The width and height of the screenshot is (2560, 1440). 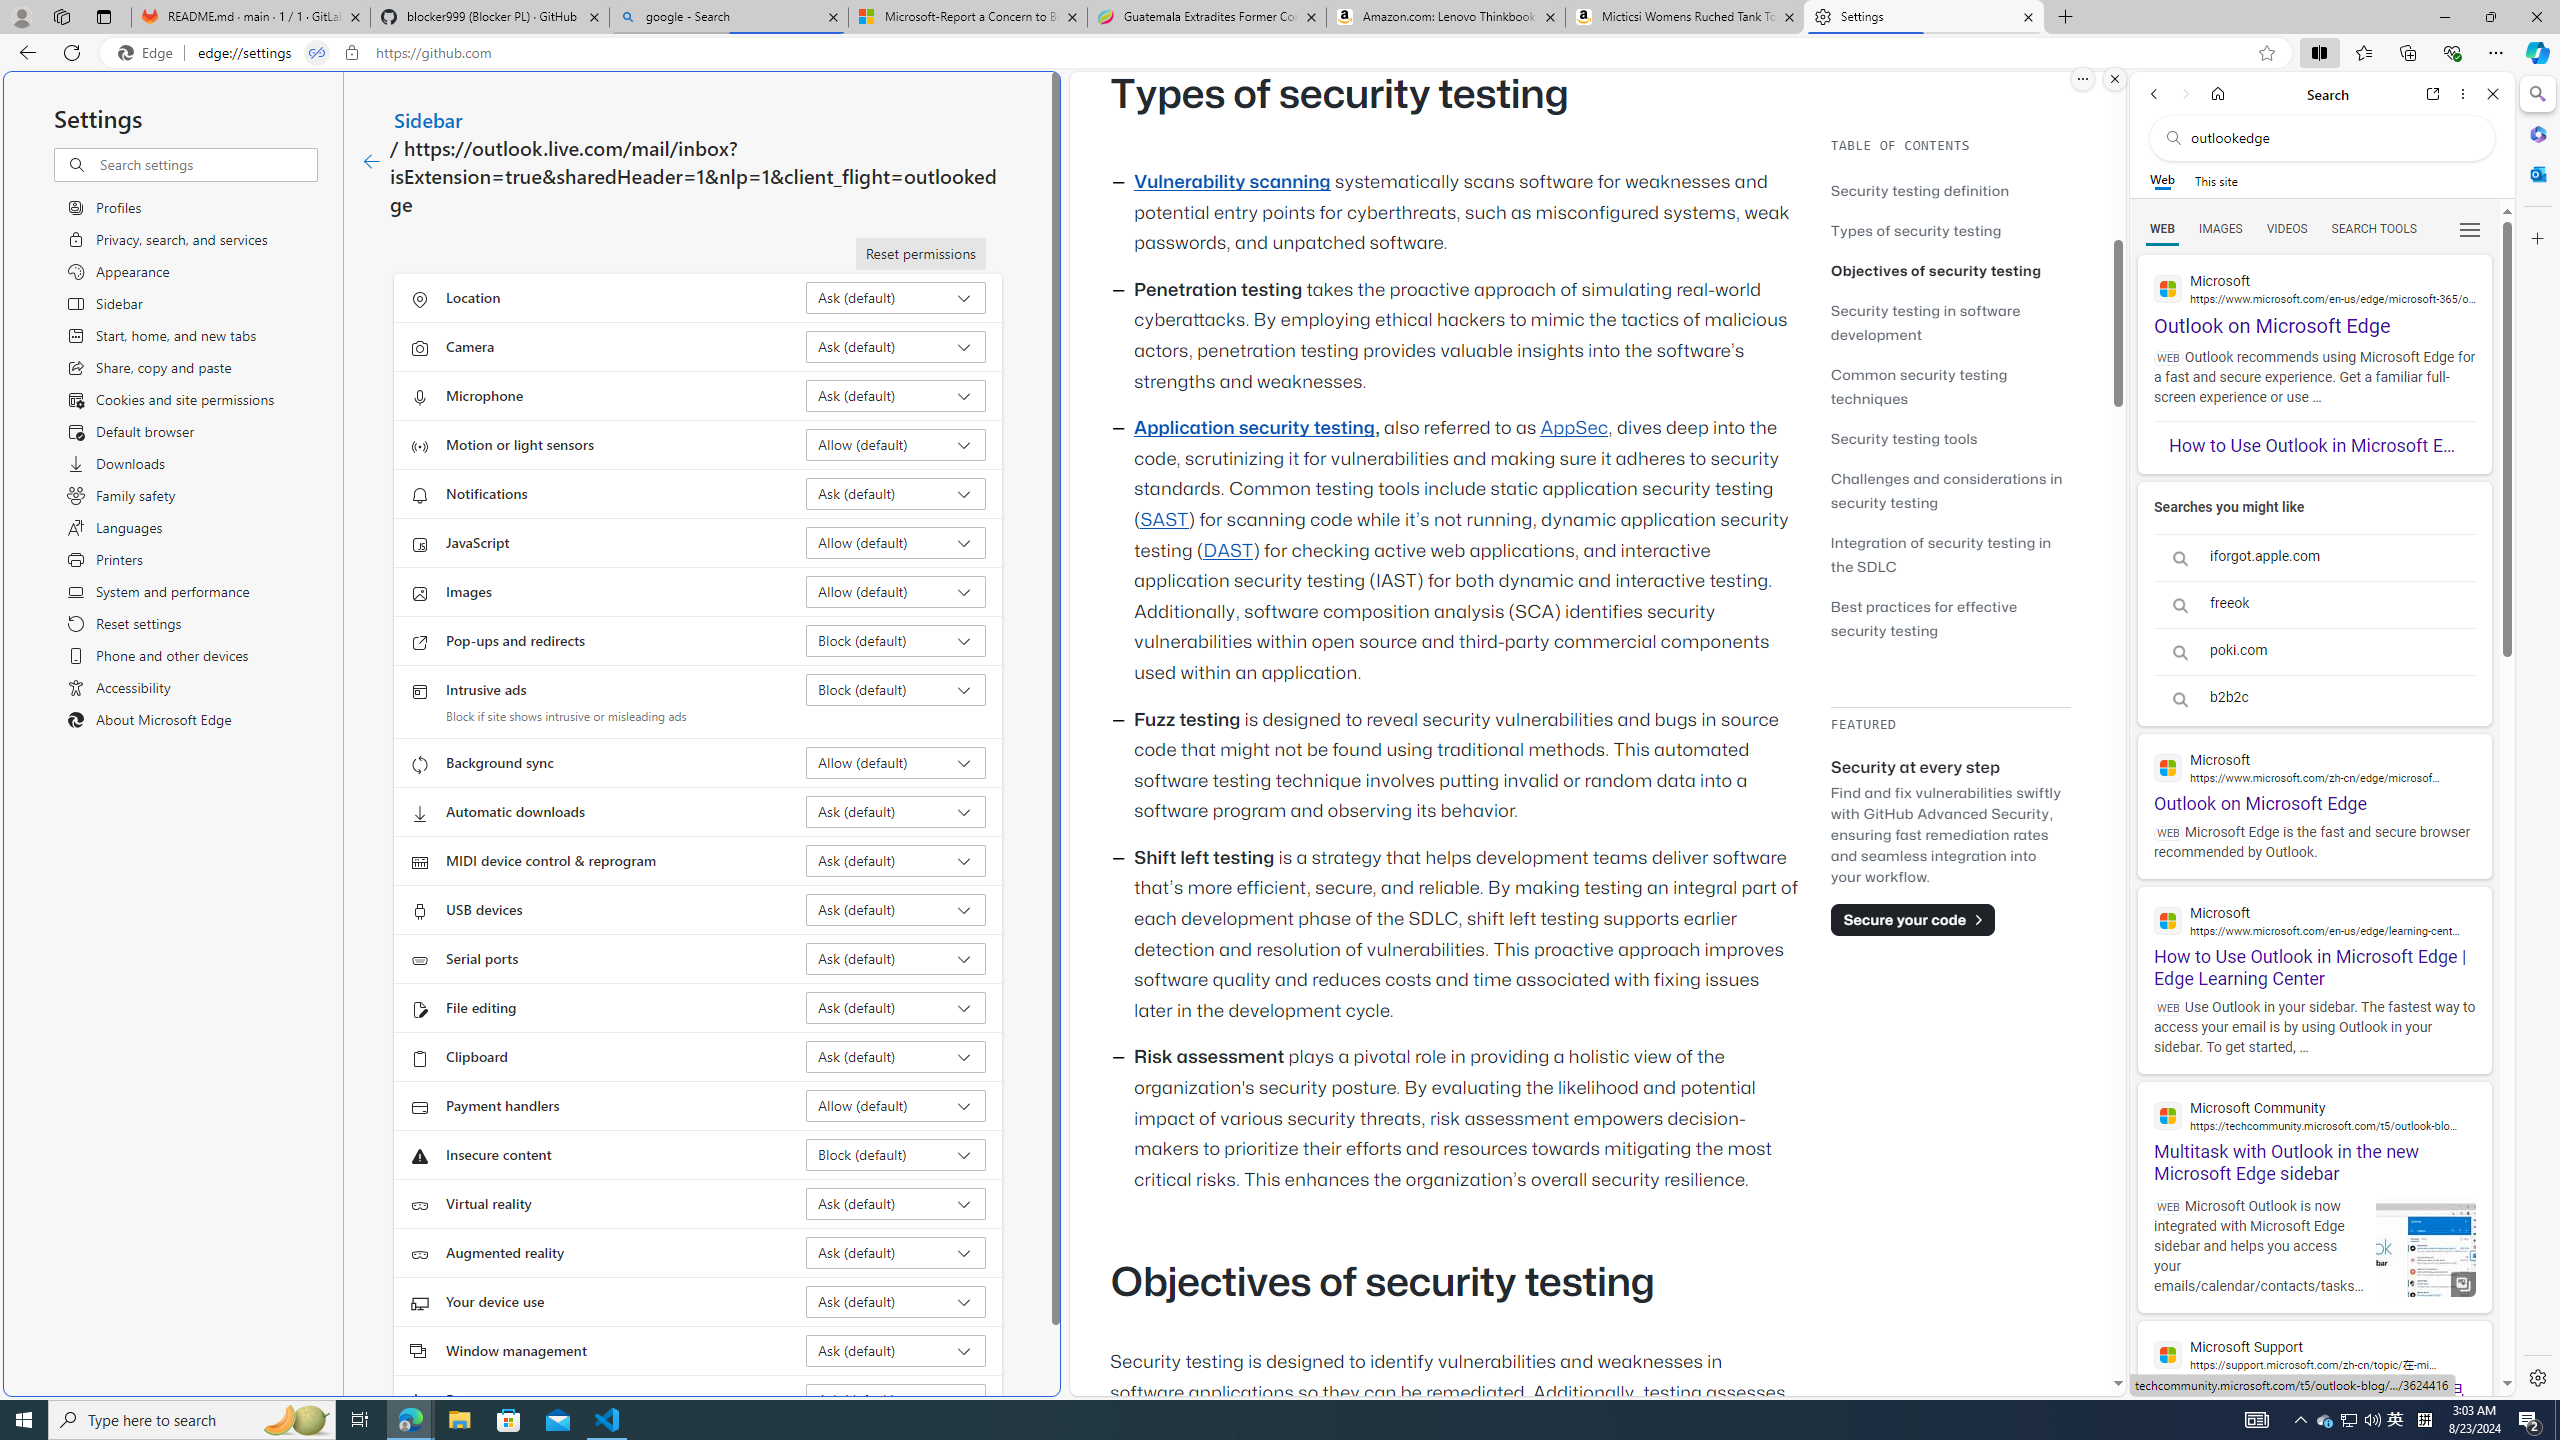 I want to click on Microsoft Community, so click(x=2314, y=1115).